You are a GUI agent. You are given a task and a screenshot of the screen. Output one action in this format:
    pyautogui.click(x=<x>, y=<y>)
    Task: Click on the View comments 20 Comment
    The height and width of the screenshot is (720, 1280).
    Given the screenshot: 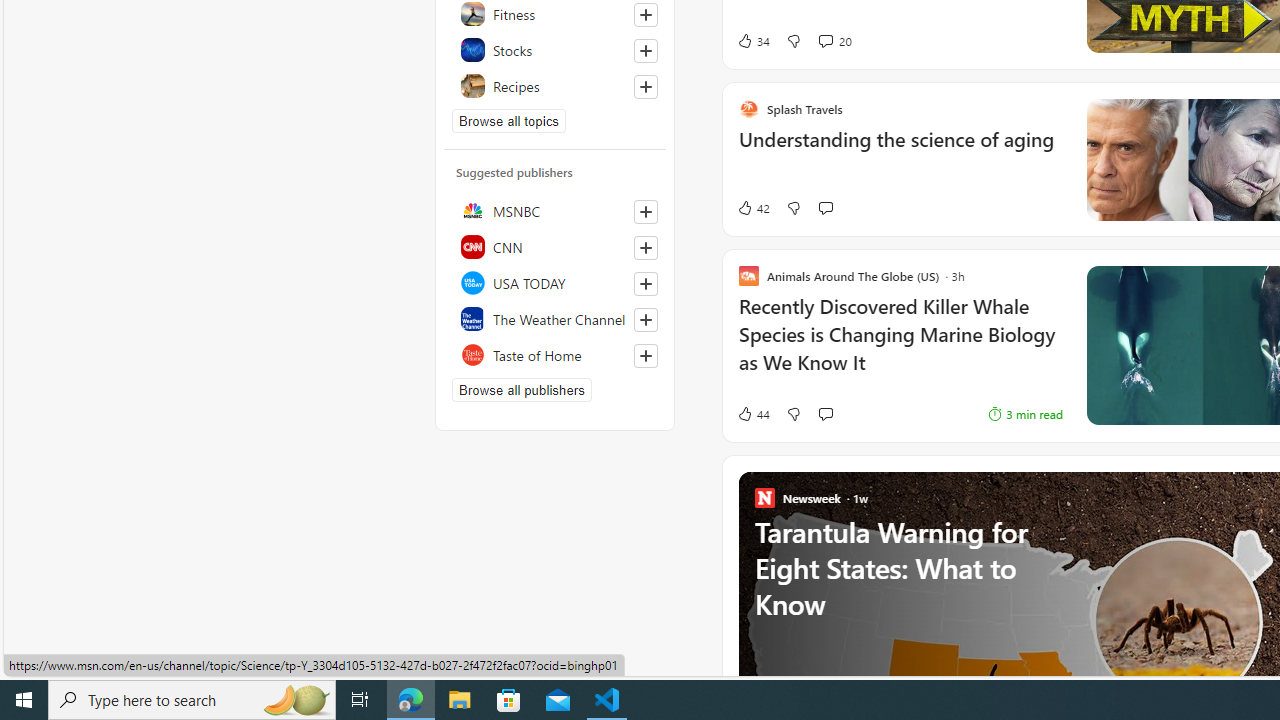 What is the action you would take?
    pyautogui.click(x=825, y=40)
    